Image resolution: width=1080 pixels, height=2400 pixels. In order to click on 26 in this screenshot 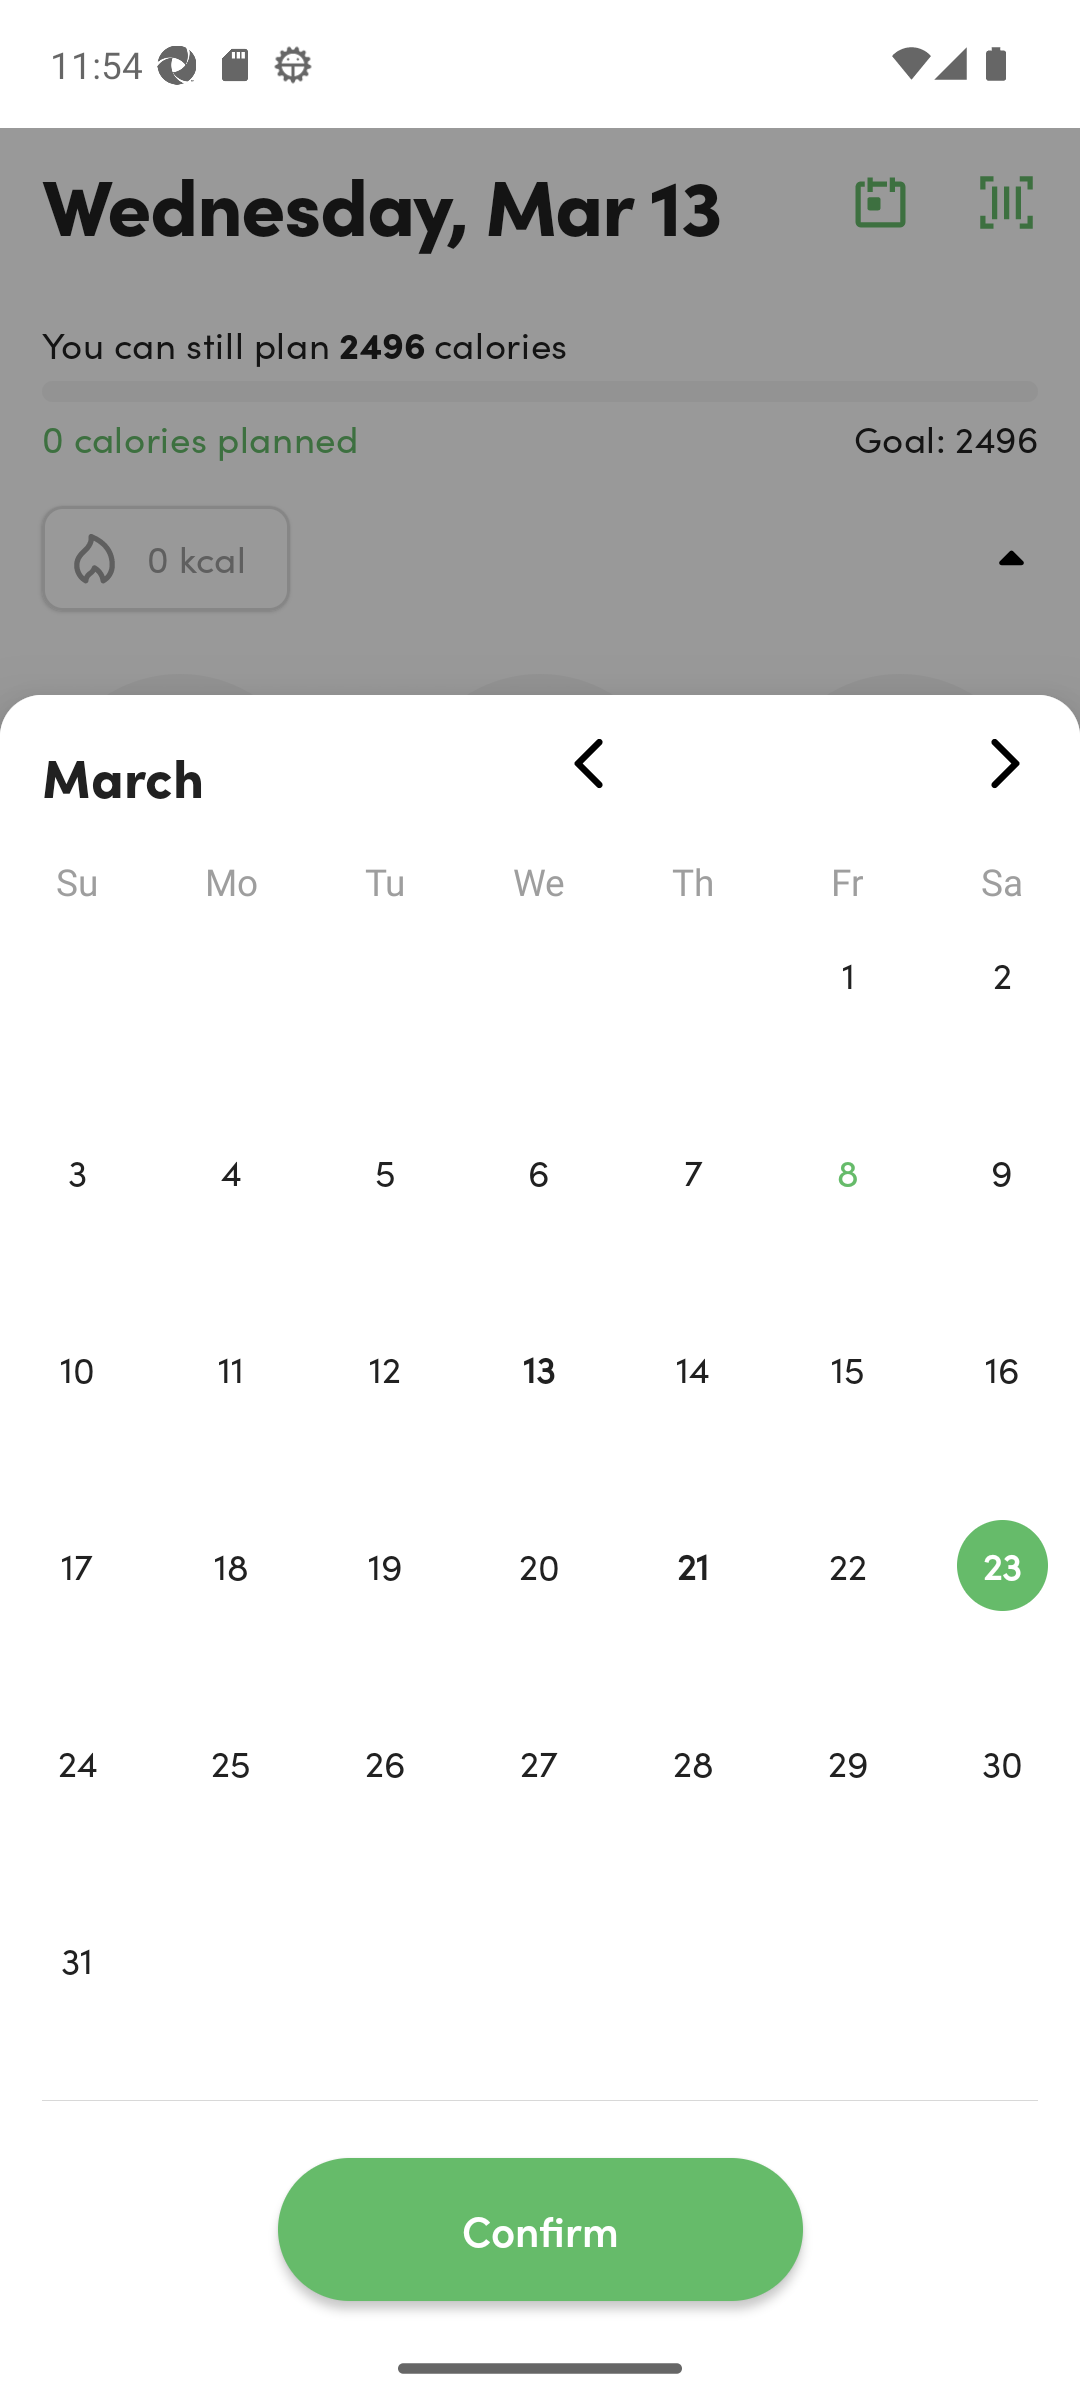, I will do `click(384, 1804)`.